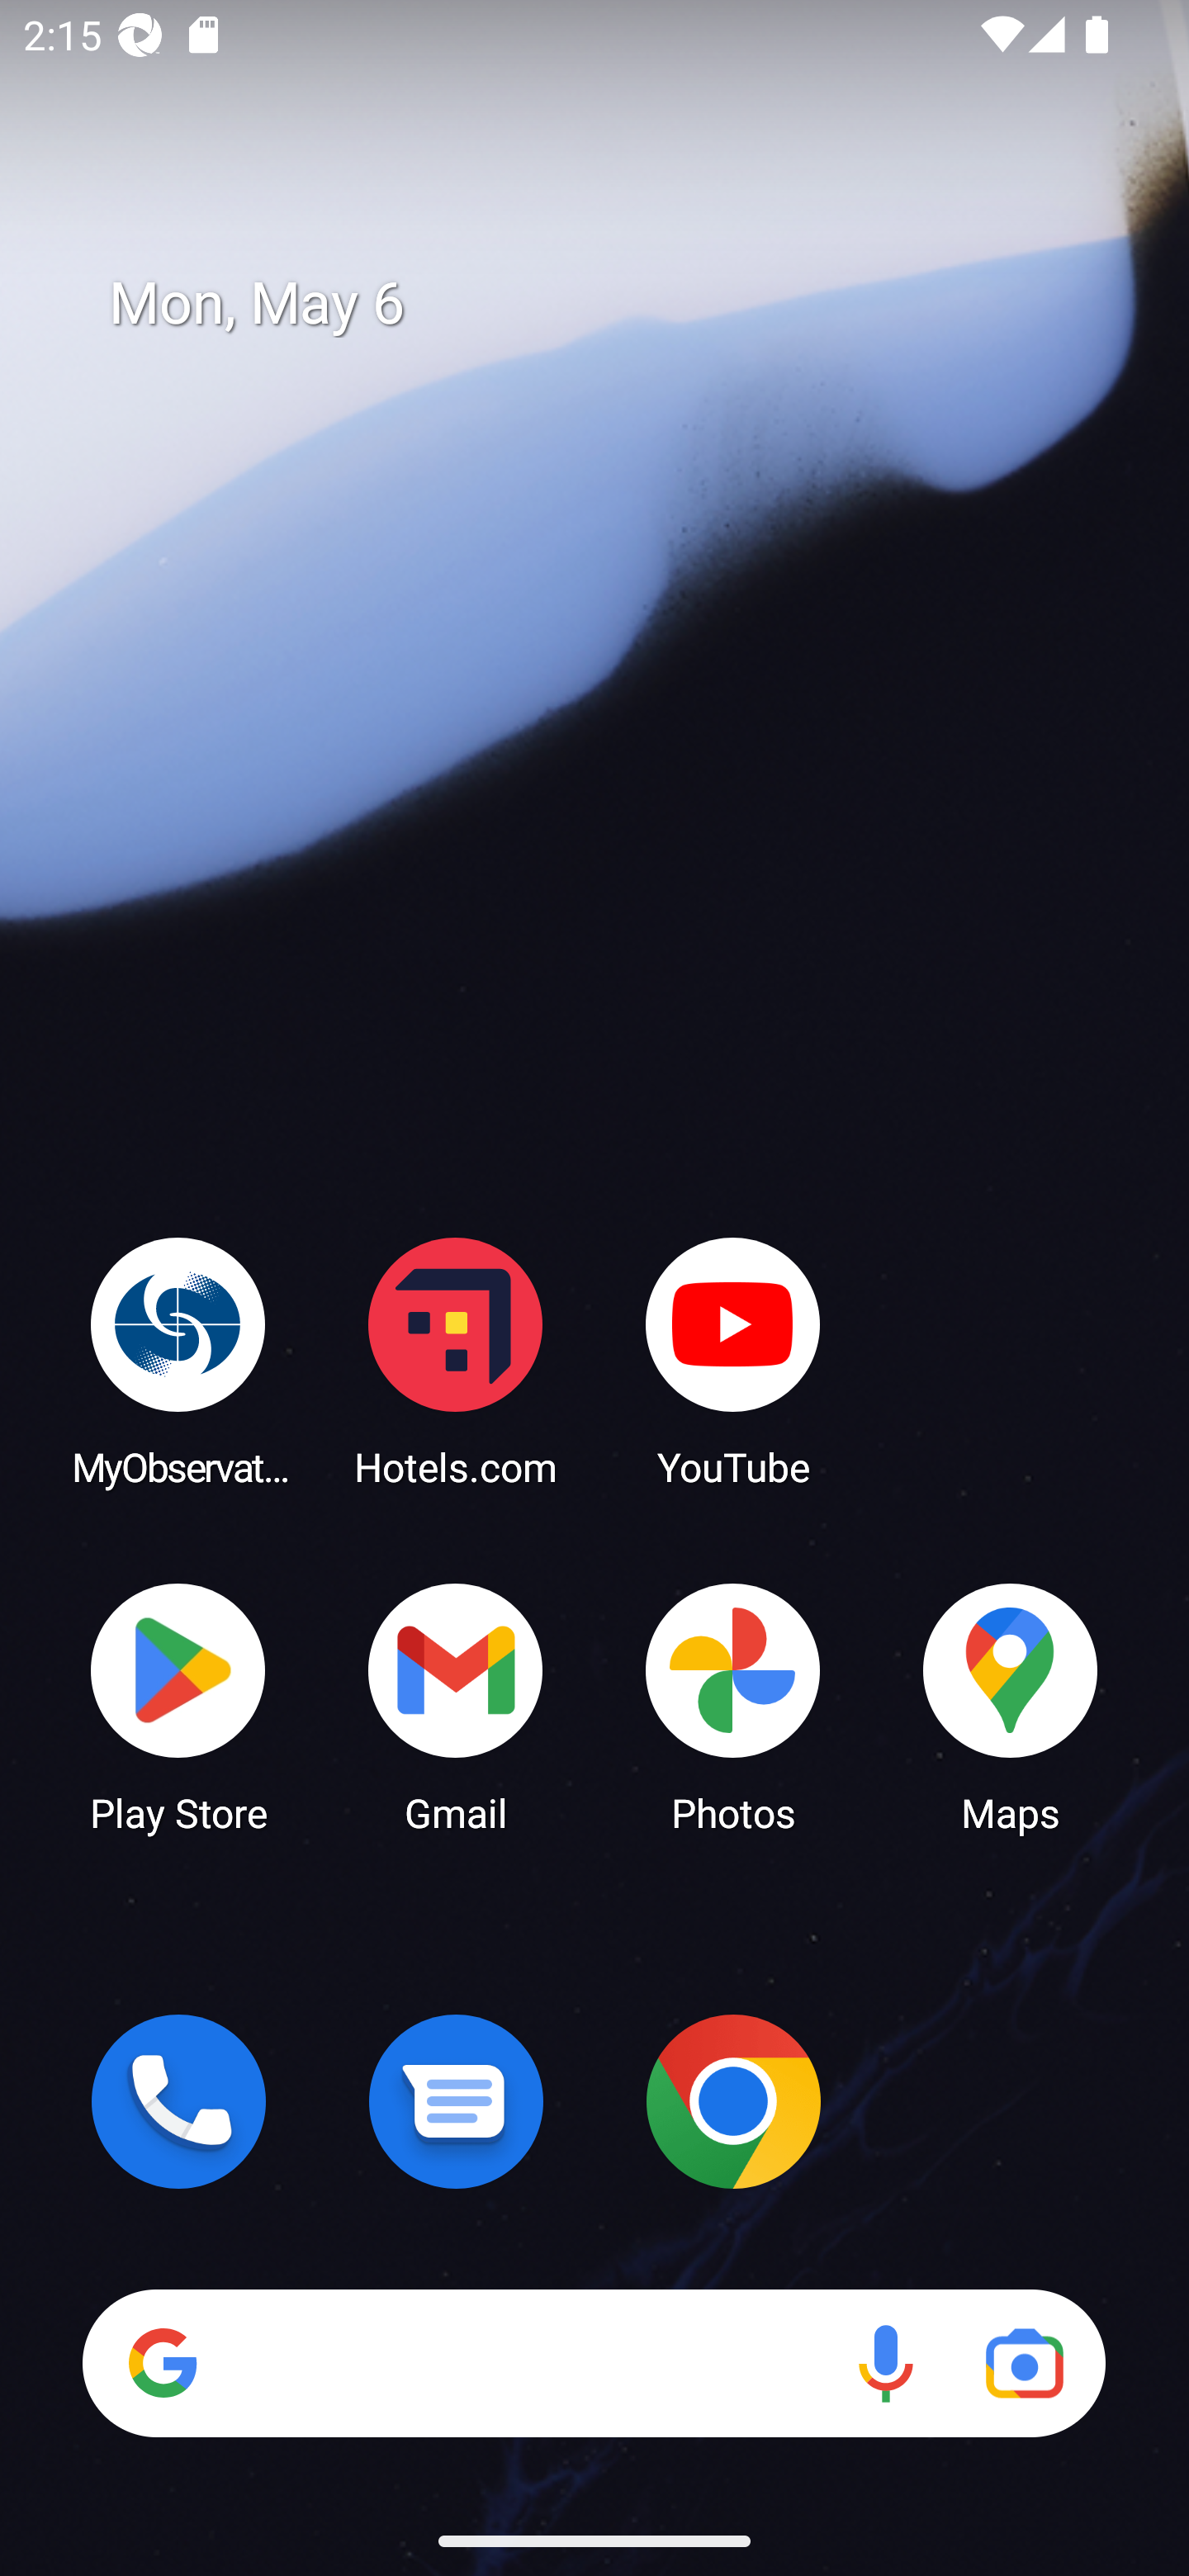  Describe the element at coordinates (733, 1706) in the screenshot. I see `Photos` at that location.